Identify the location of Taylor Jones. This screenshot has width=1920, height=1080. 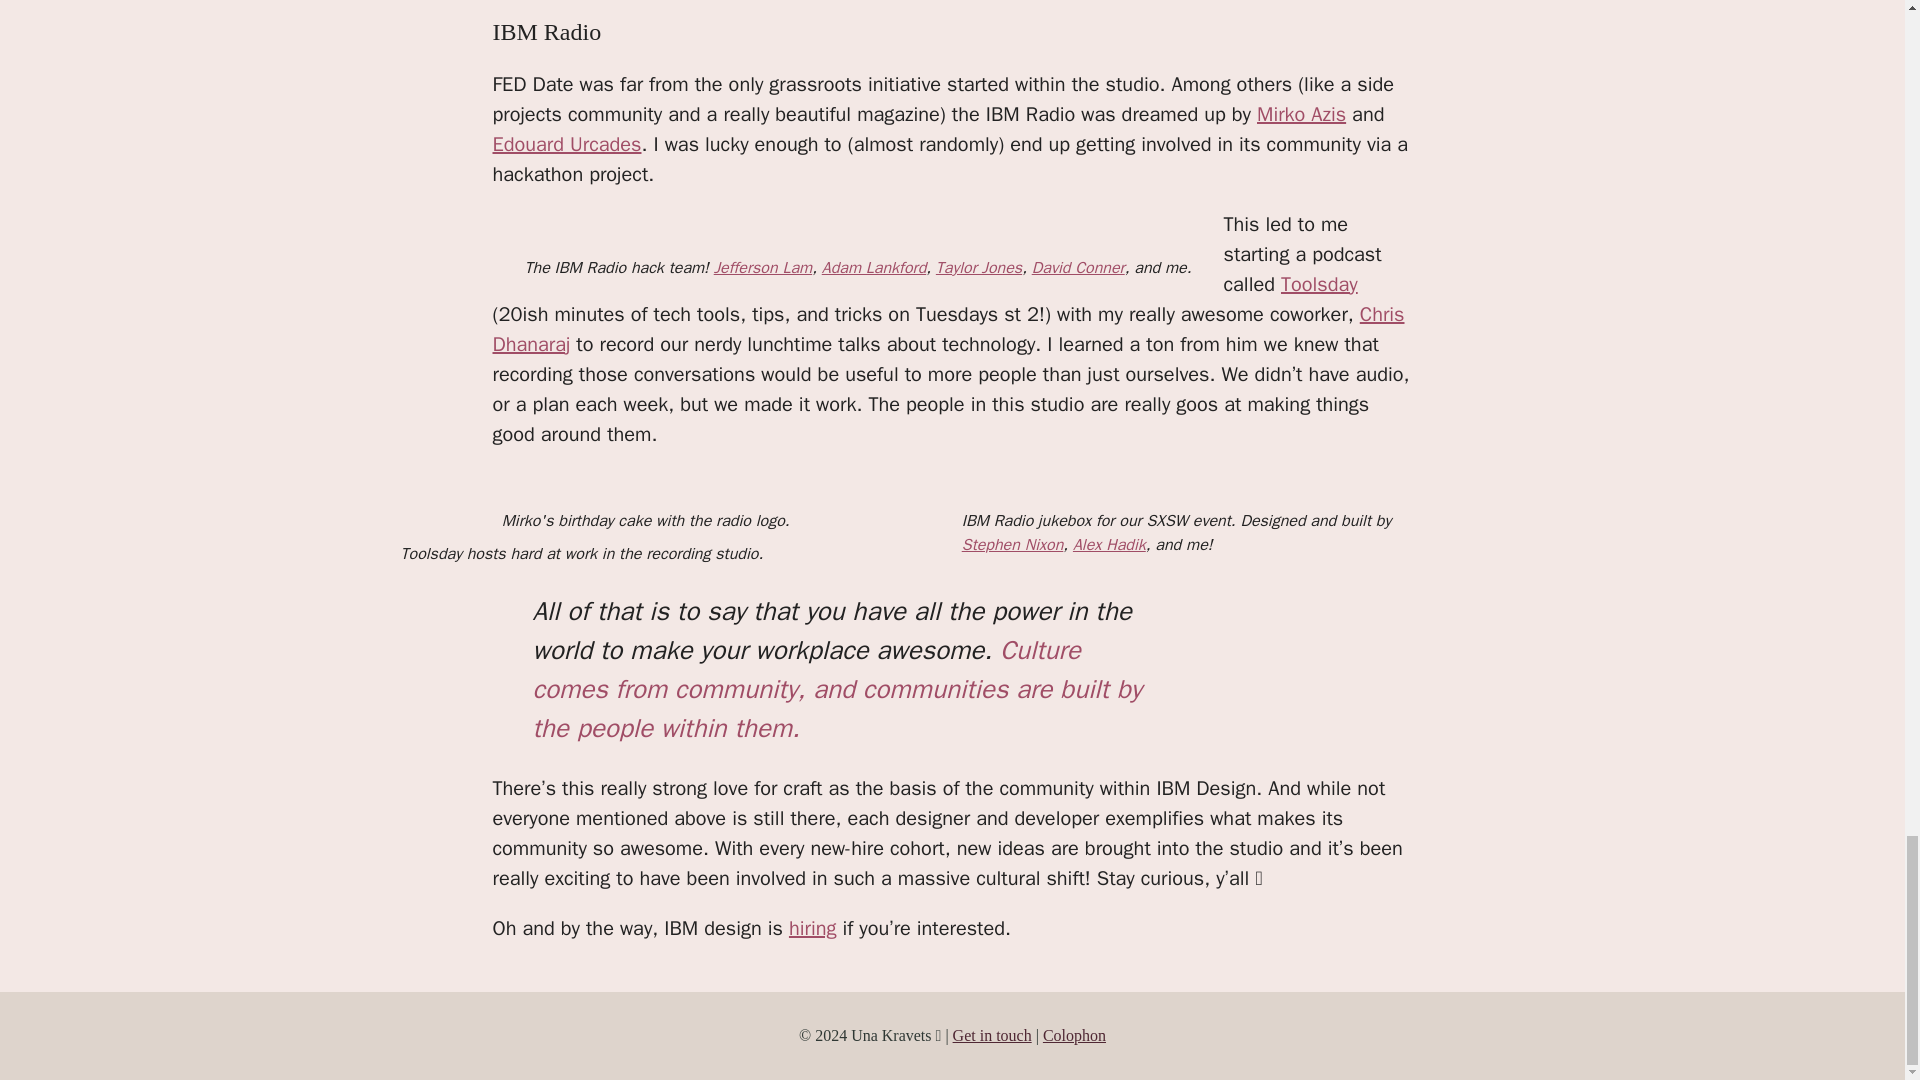
(978, 268).